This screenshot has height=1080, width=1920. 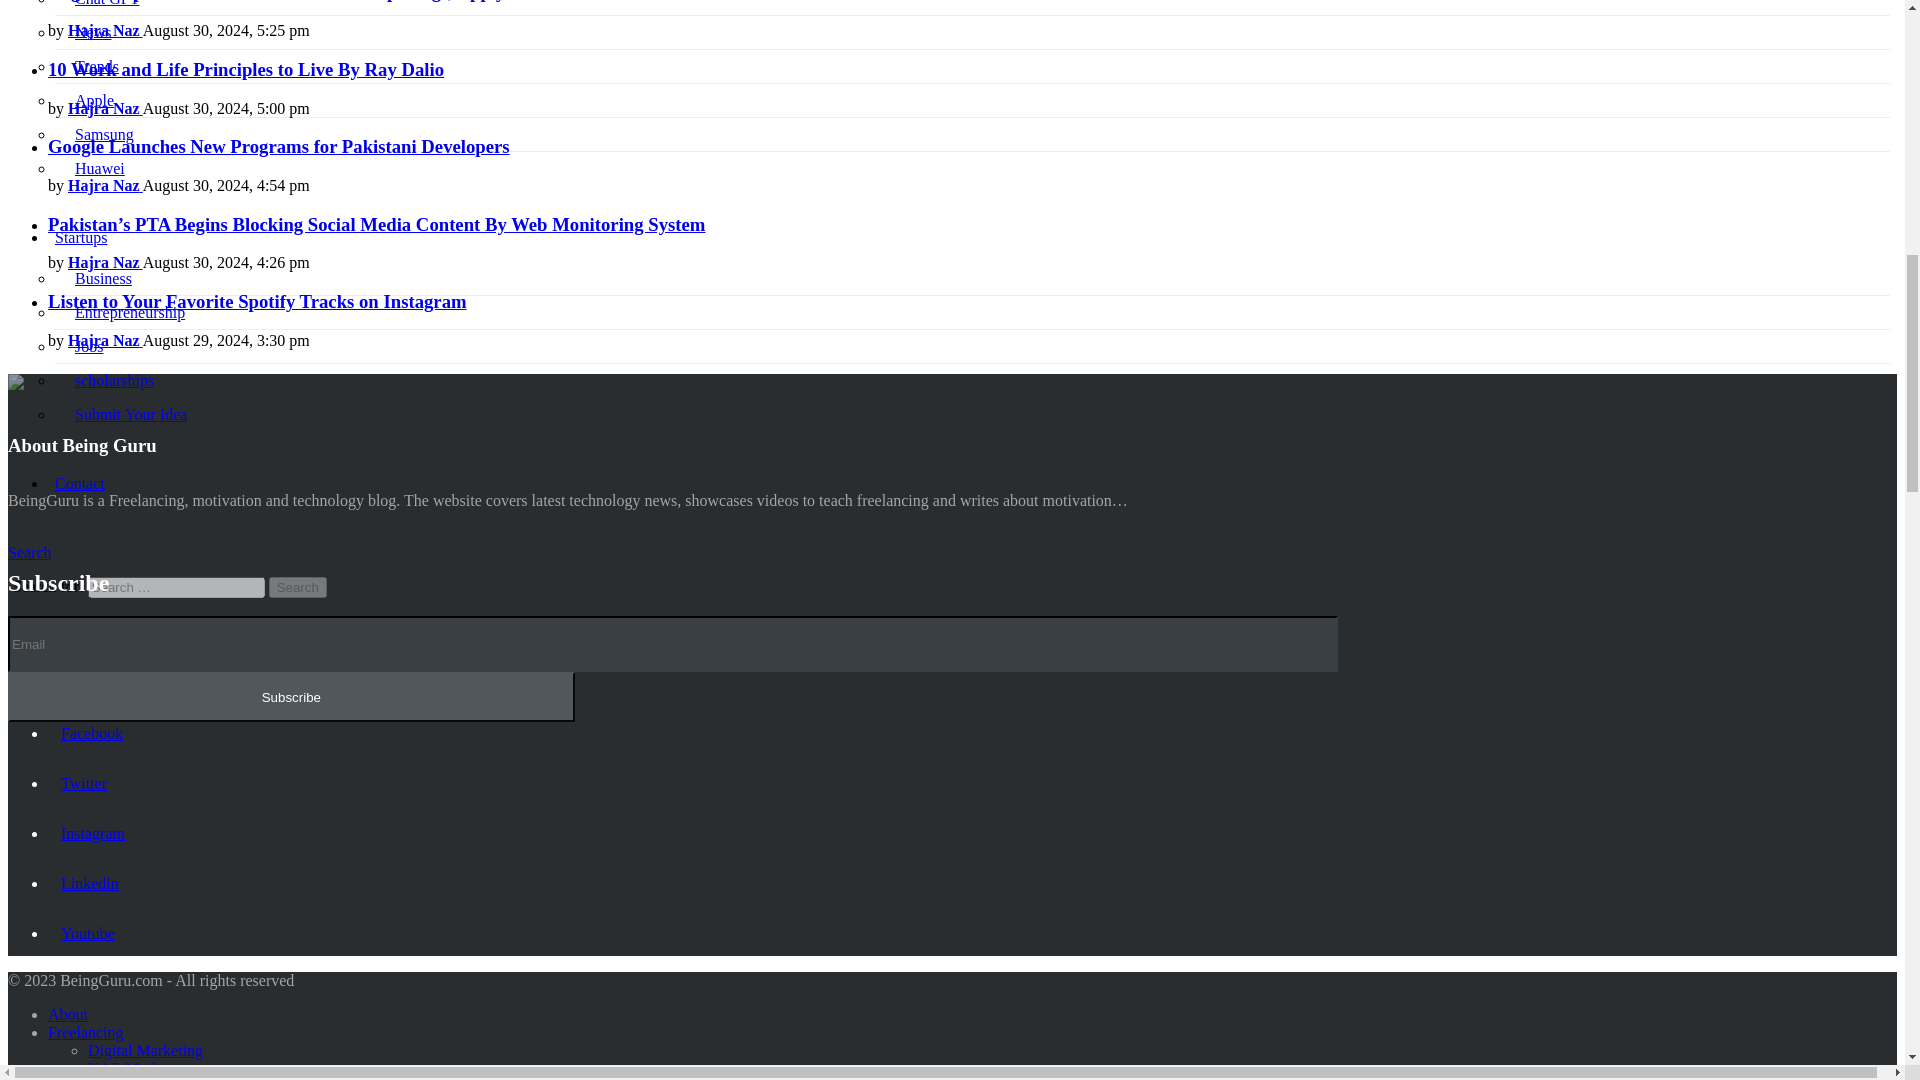 What do you see at coordinates (176, 587) in the screenshot?
I see `Search for:` at bounding box center [176, 587].